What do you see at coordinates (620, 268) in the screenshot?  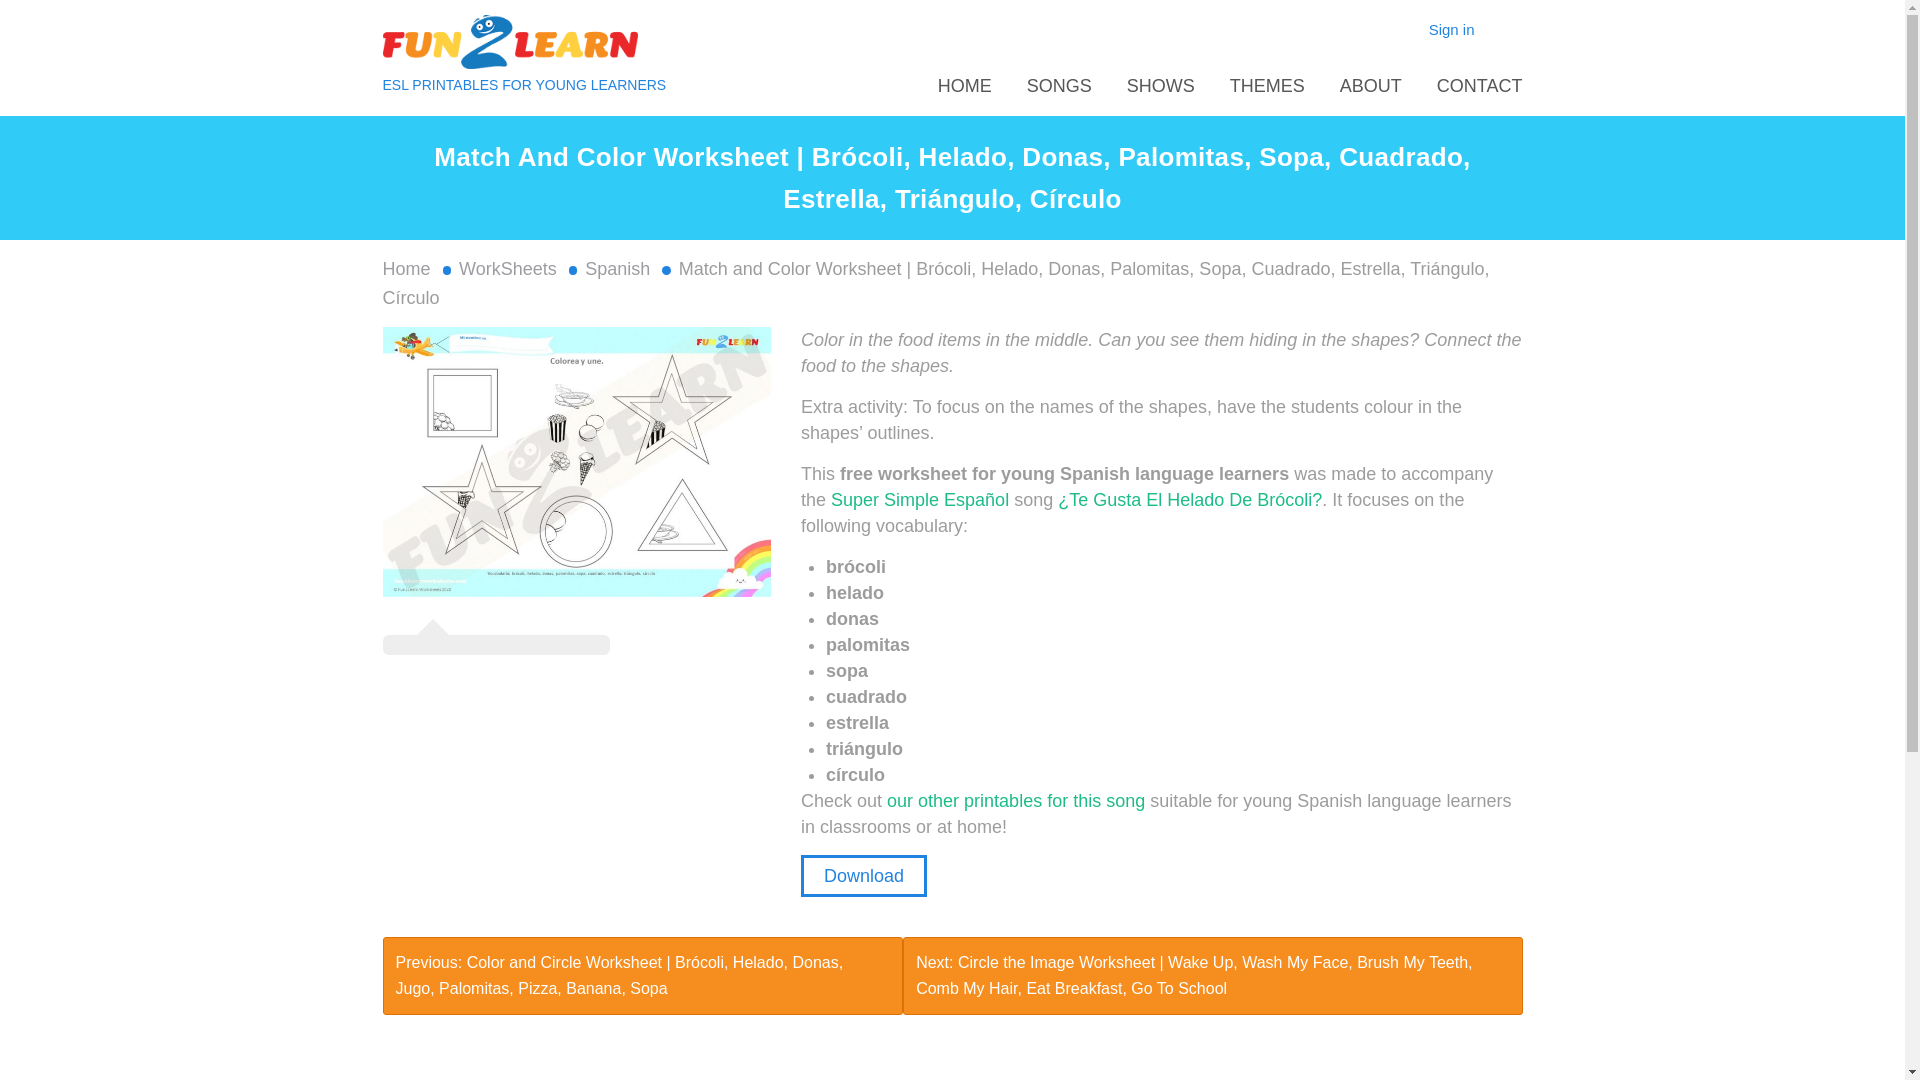 I see `Spanish` at bounding box center [620, 268].